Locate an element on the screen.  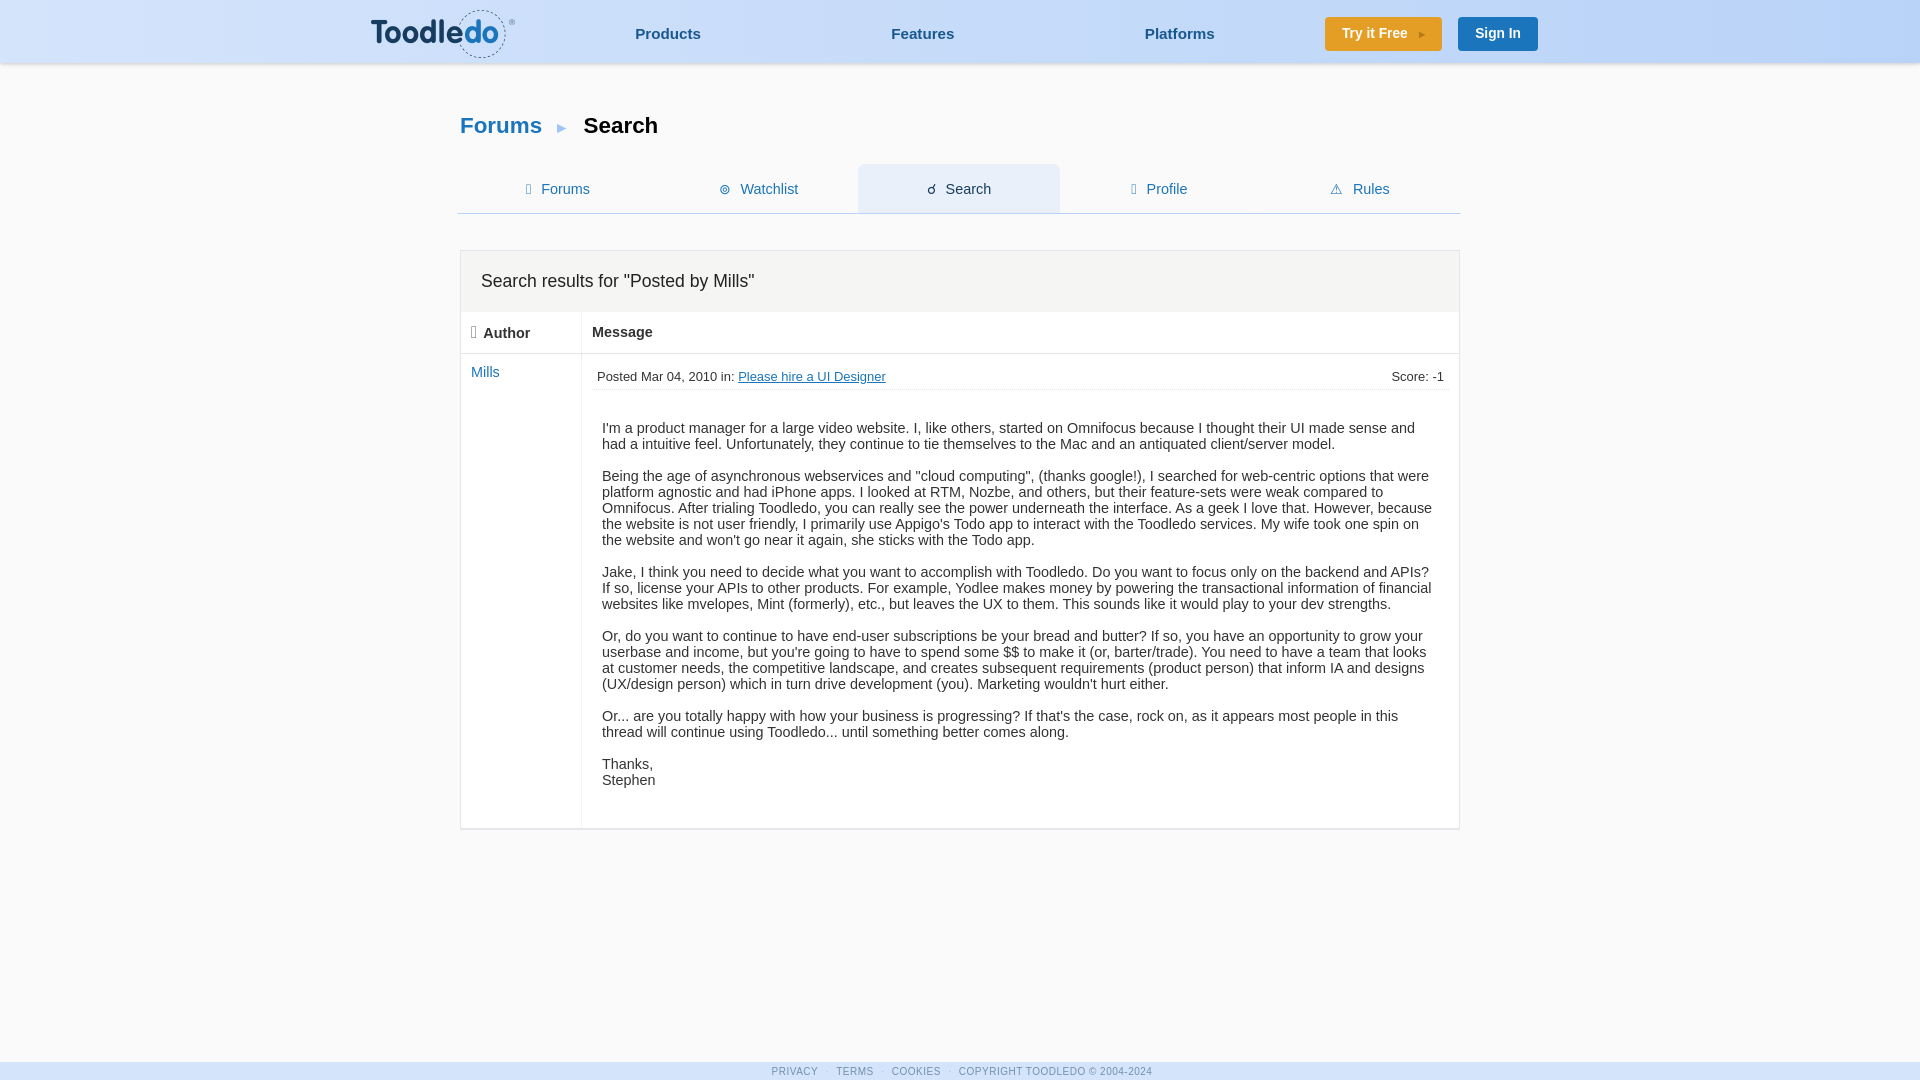
Forums is located at coordinates (558, 188).